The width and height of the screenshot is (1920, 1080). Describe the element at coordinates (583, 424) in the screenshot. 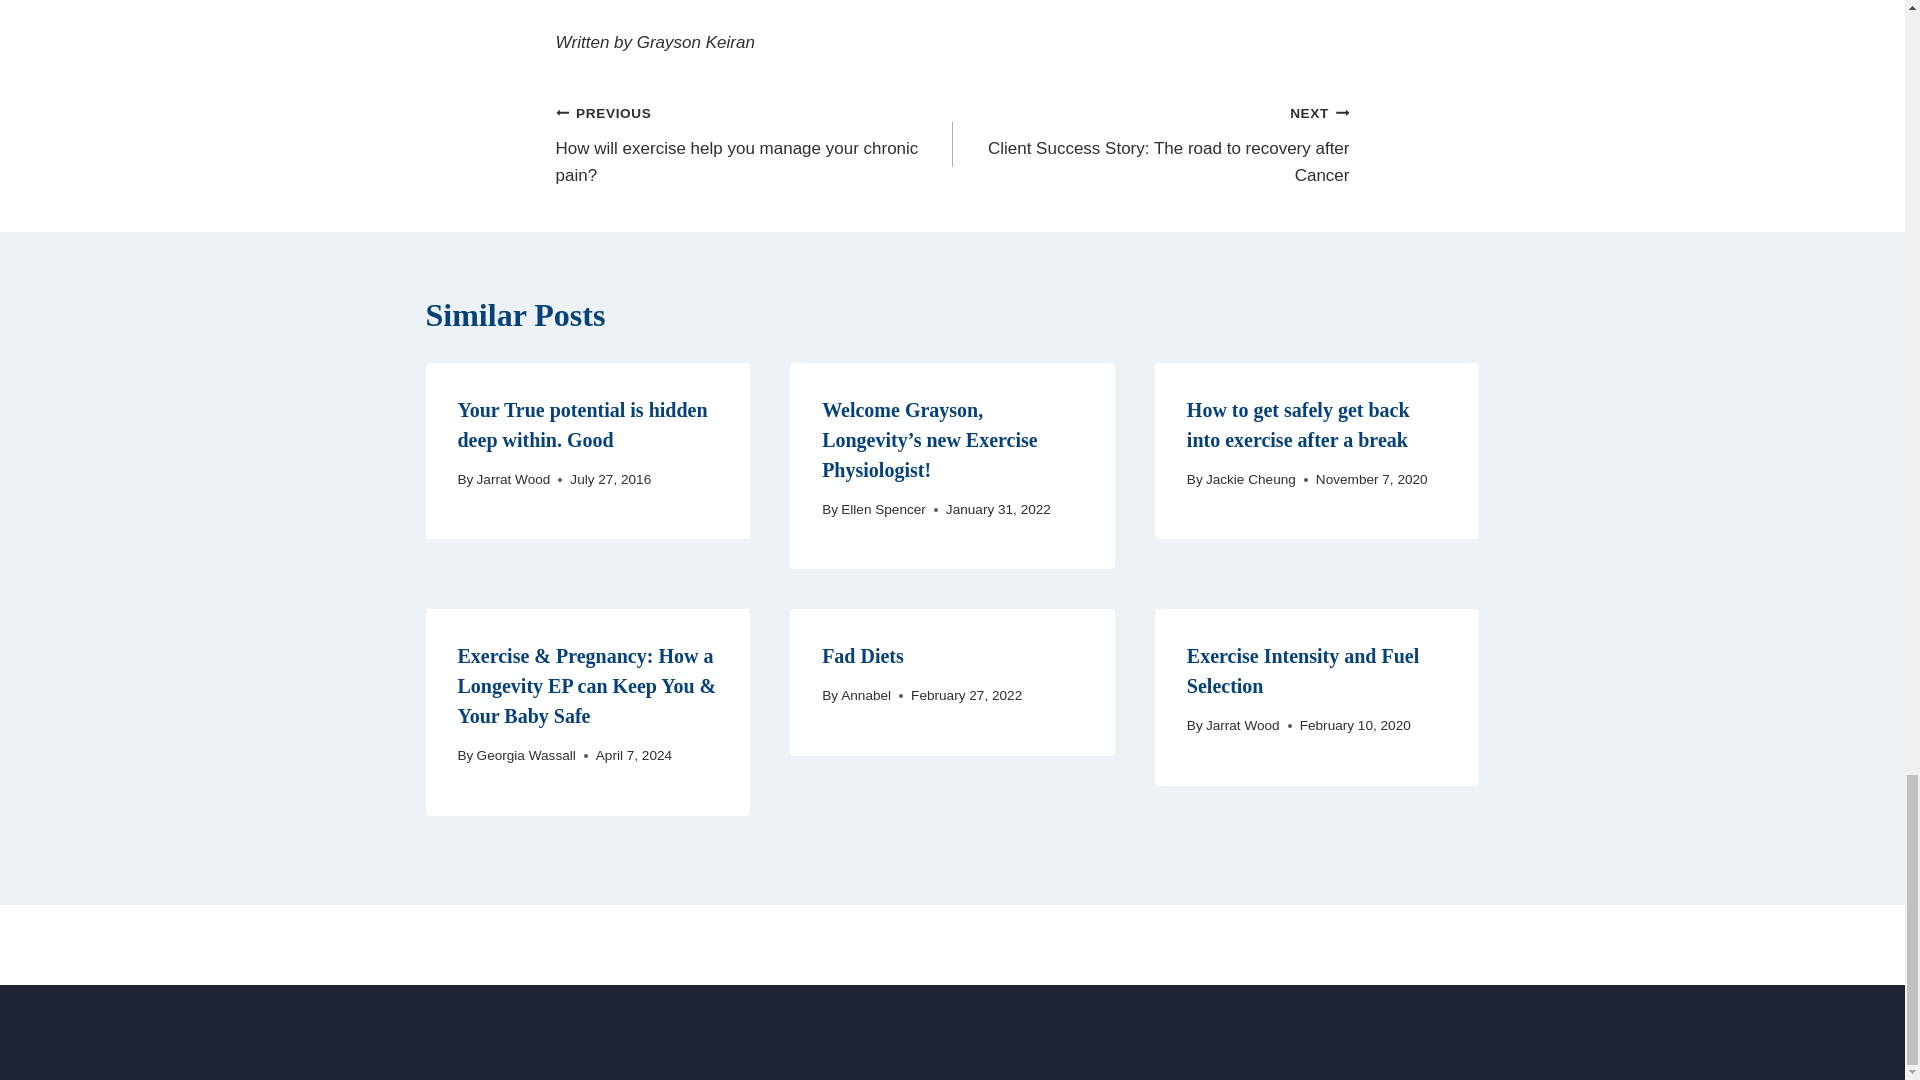

I see `Jarrat Wood` at that location.